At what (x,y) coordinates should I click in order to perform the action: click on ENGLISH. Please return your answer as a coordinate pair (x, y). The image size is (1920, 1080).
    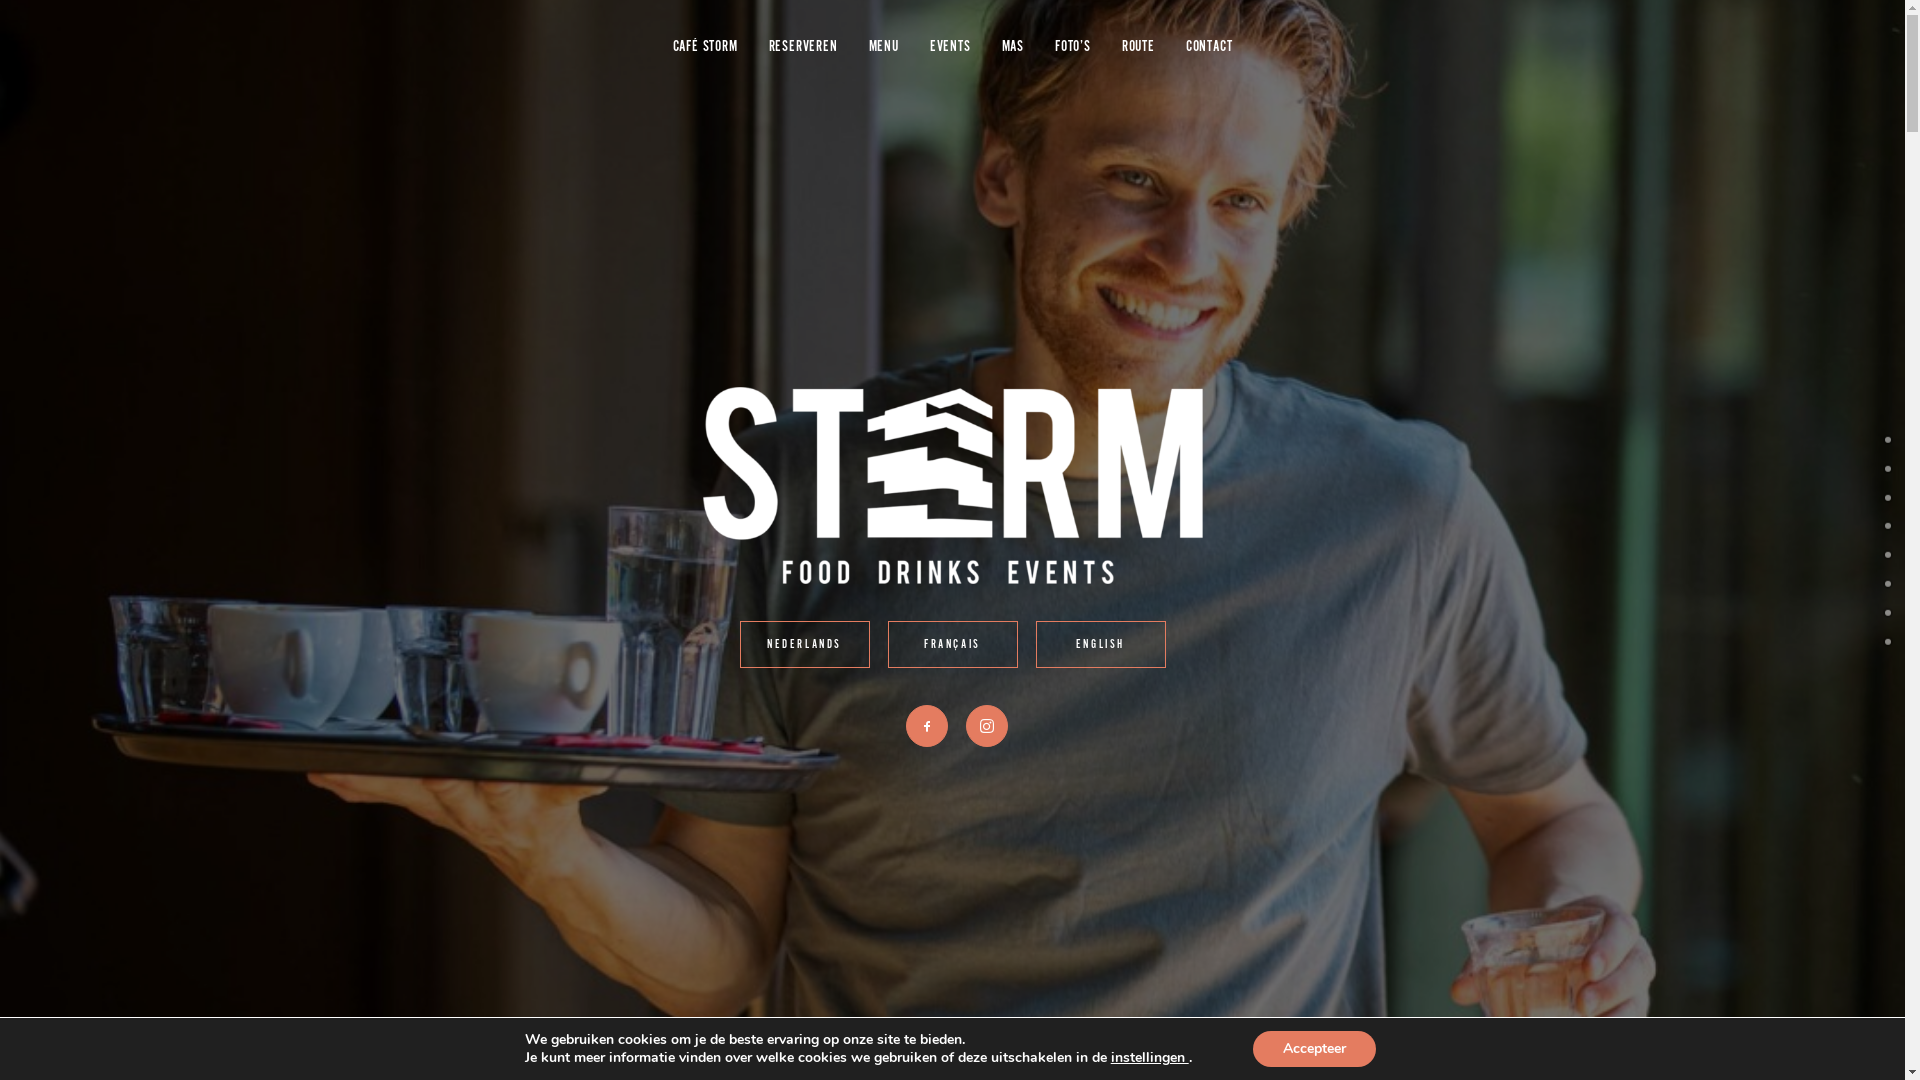
    Looking at the image, I should click on (1101, 644).